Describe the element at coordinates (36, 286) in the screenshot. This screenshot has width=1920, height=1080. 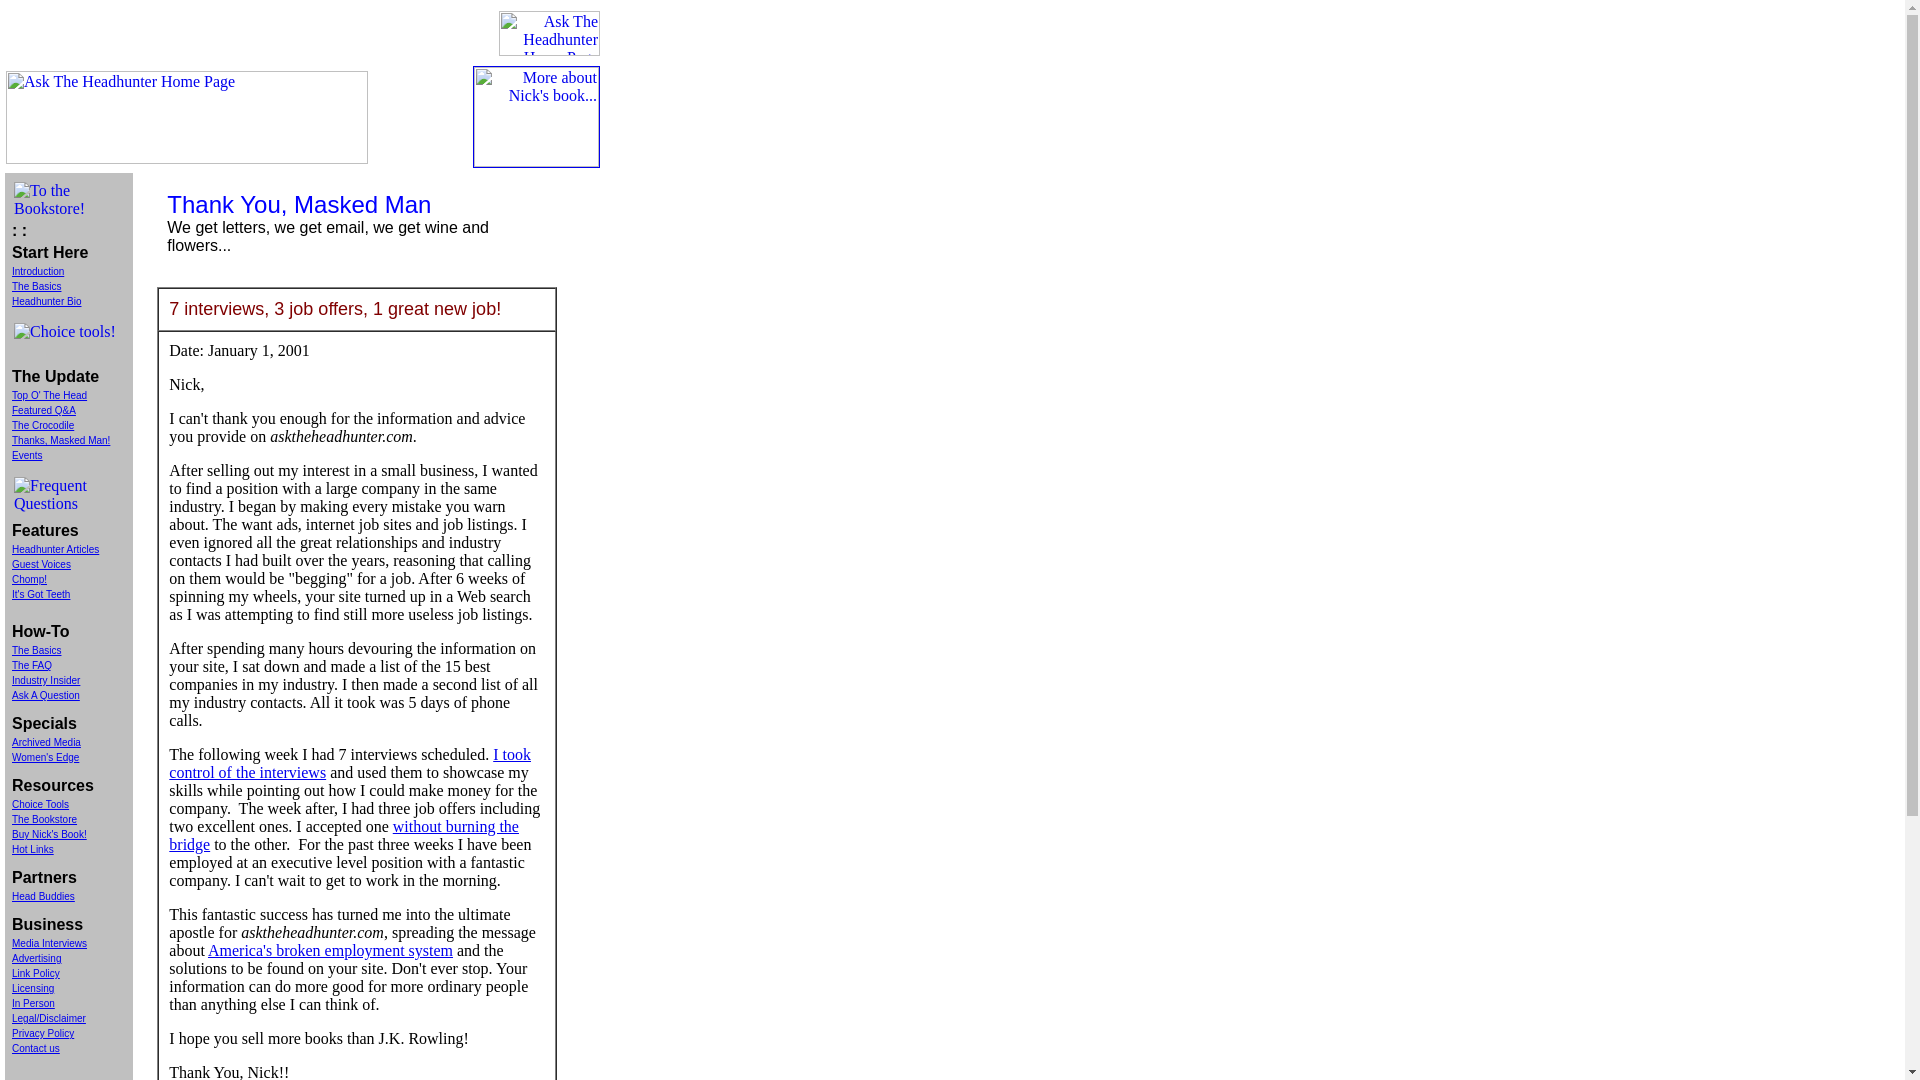
I see `The Basics` at that location.